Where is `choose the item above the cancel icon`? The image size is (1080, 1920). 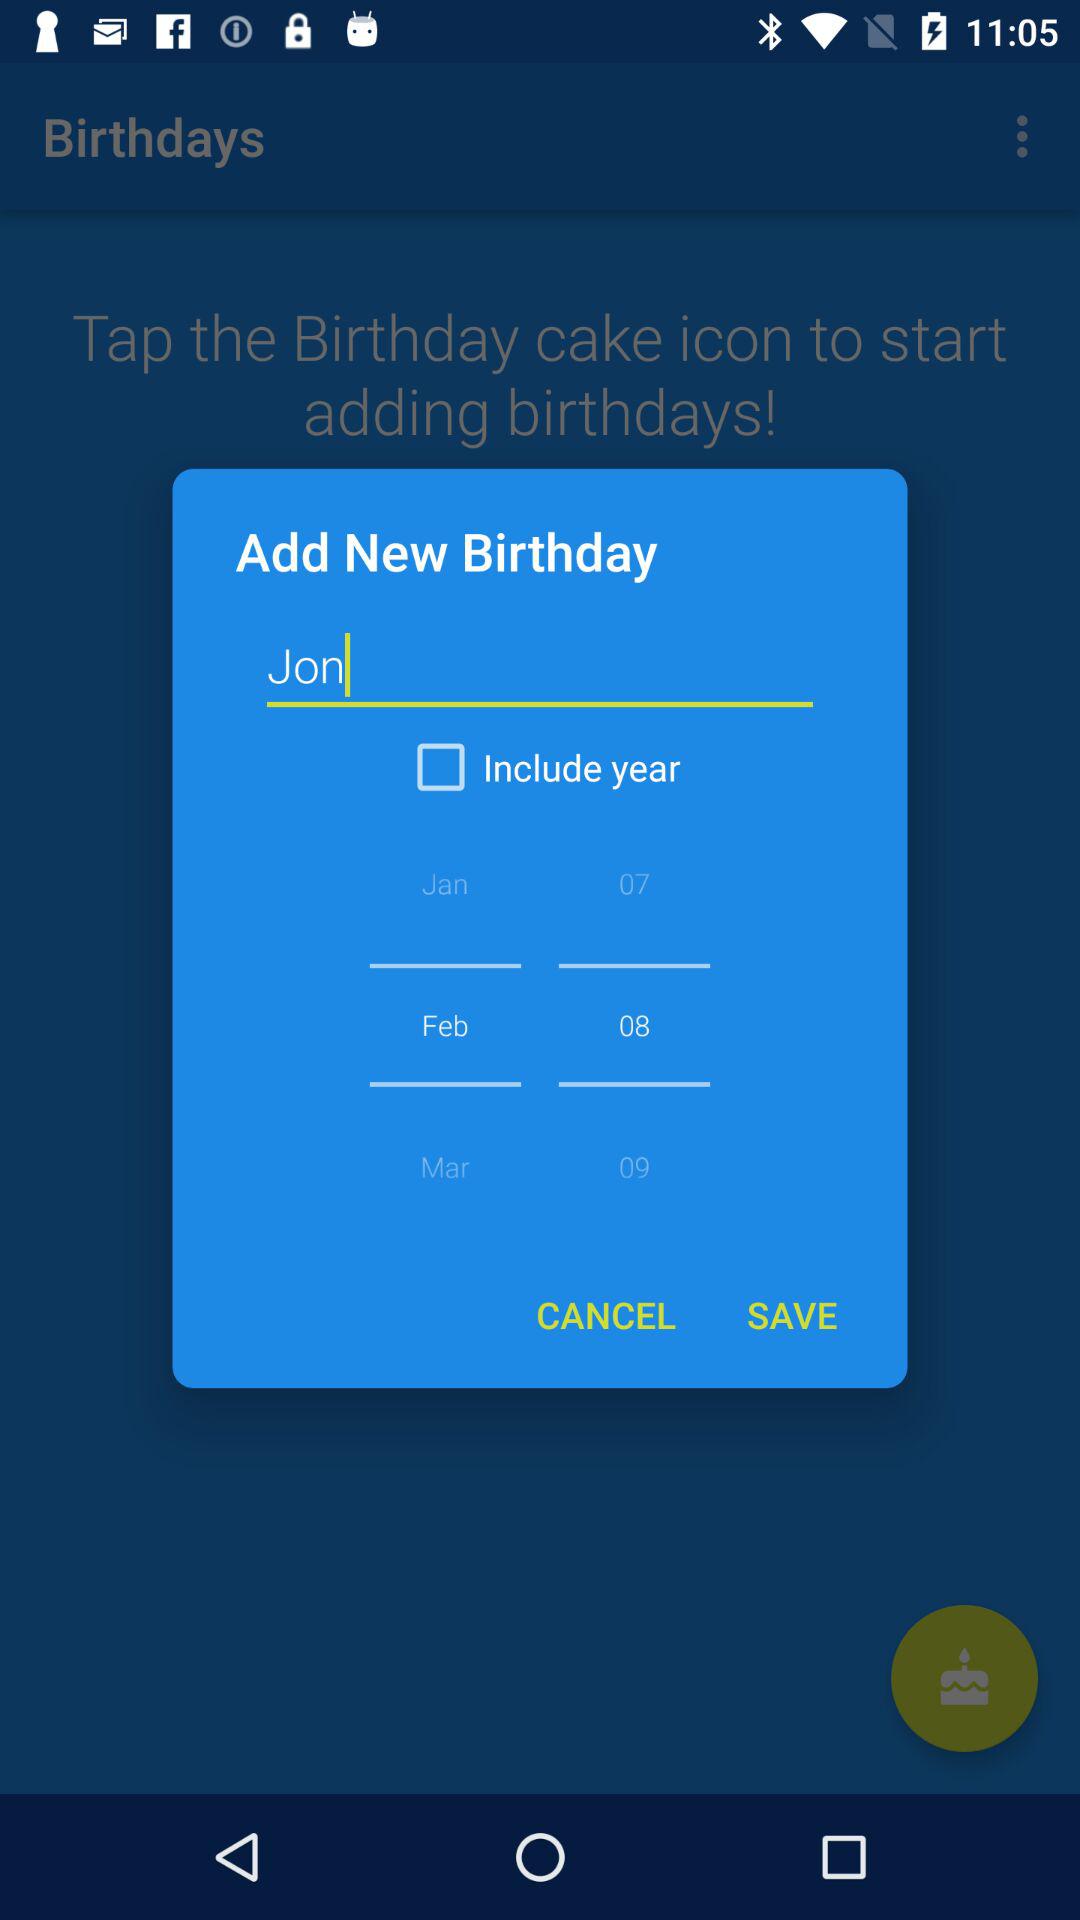
choose the item above the cancel icon is located at coordinates (634, 1024).